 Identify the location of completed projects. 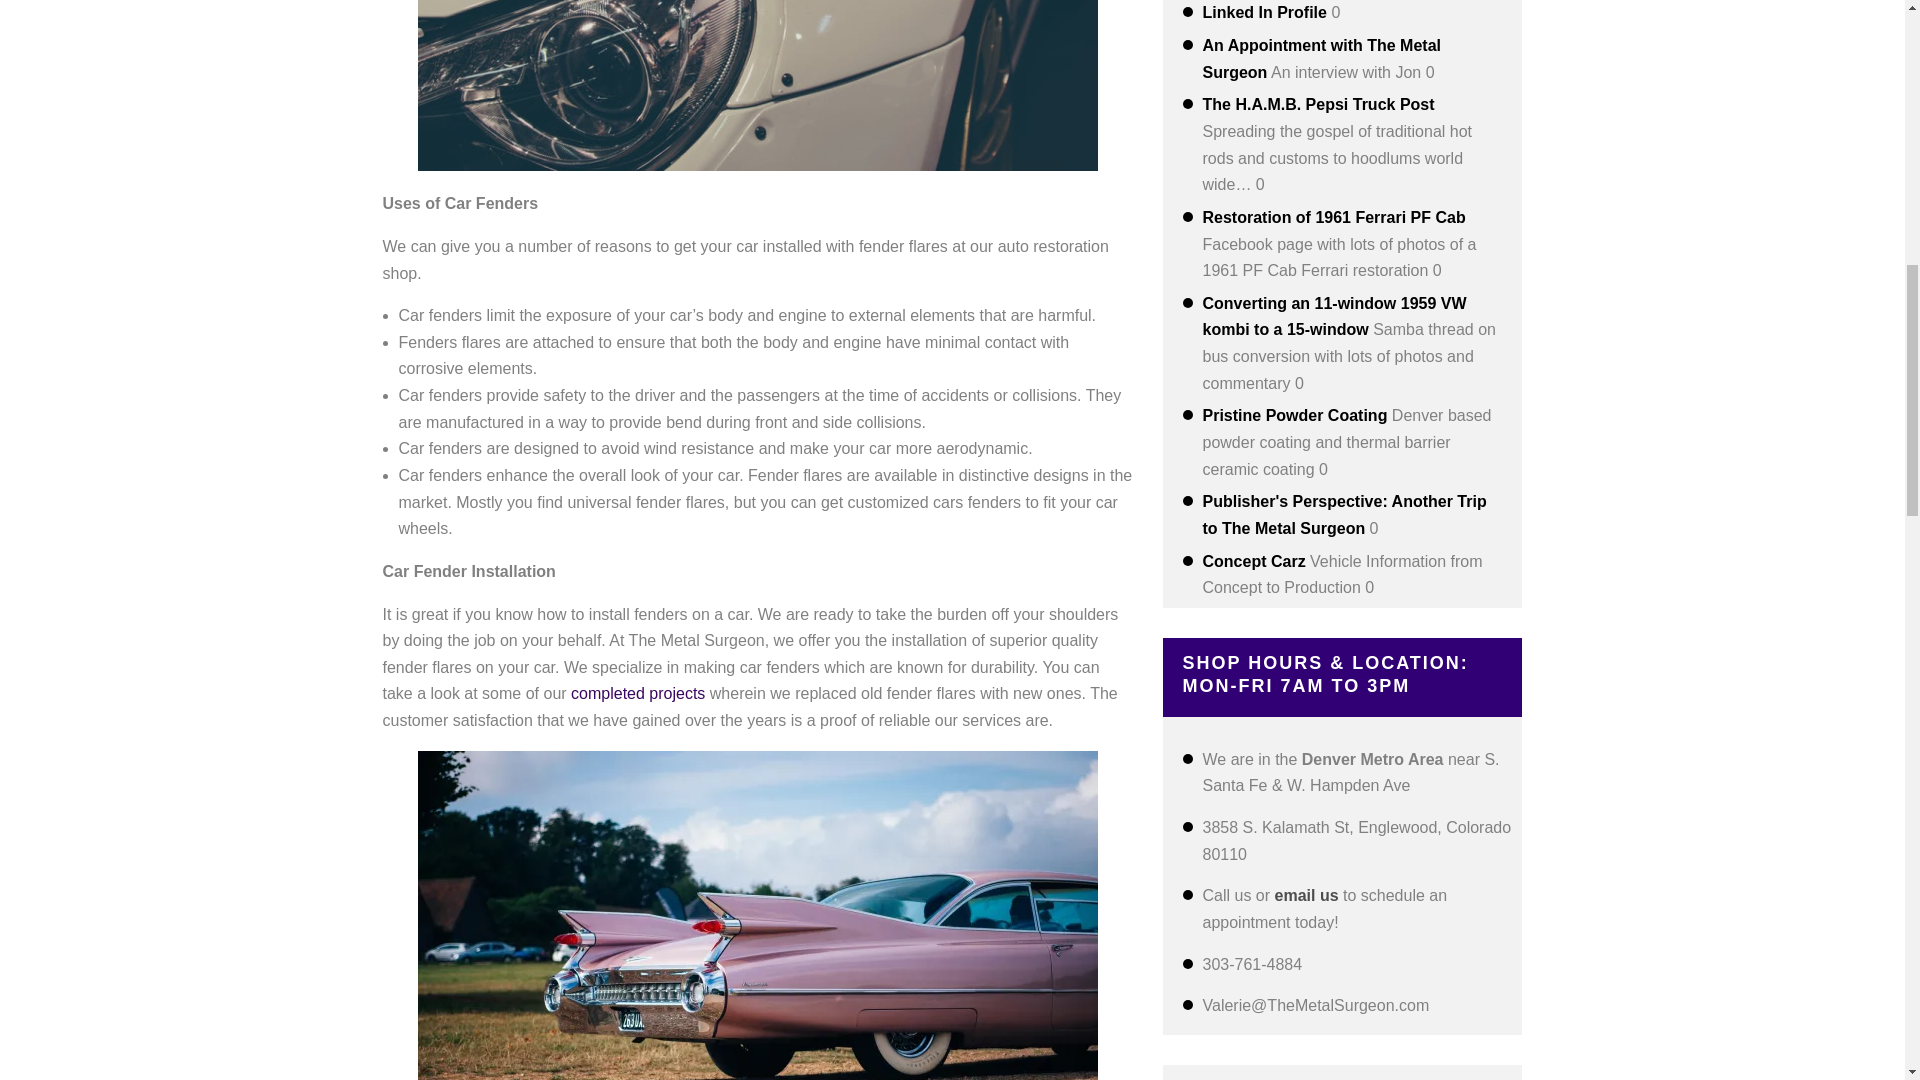
(637, 693).